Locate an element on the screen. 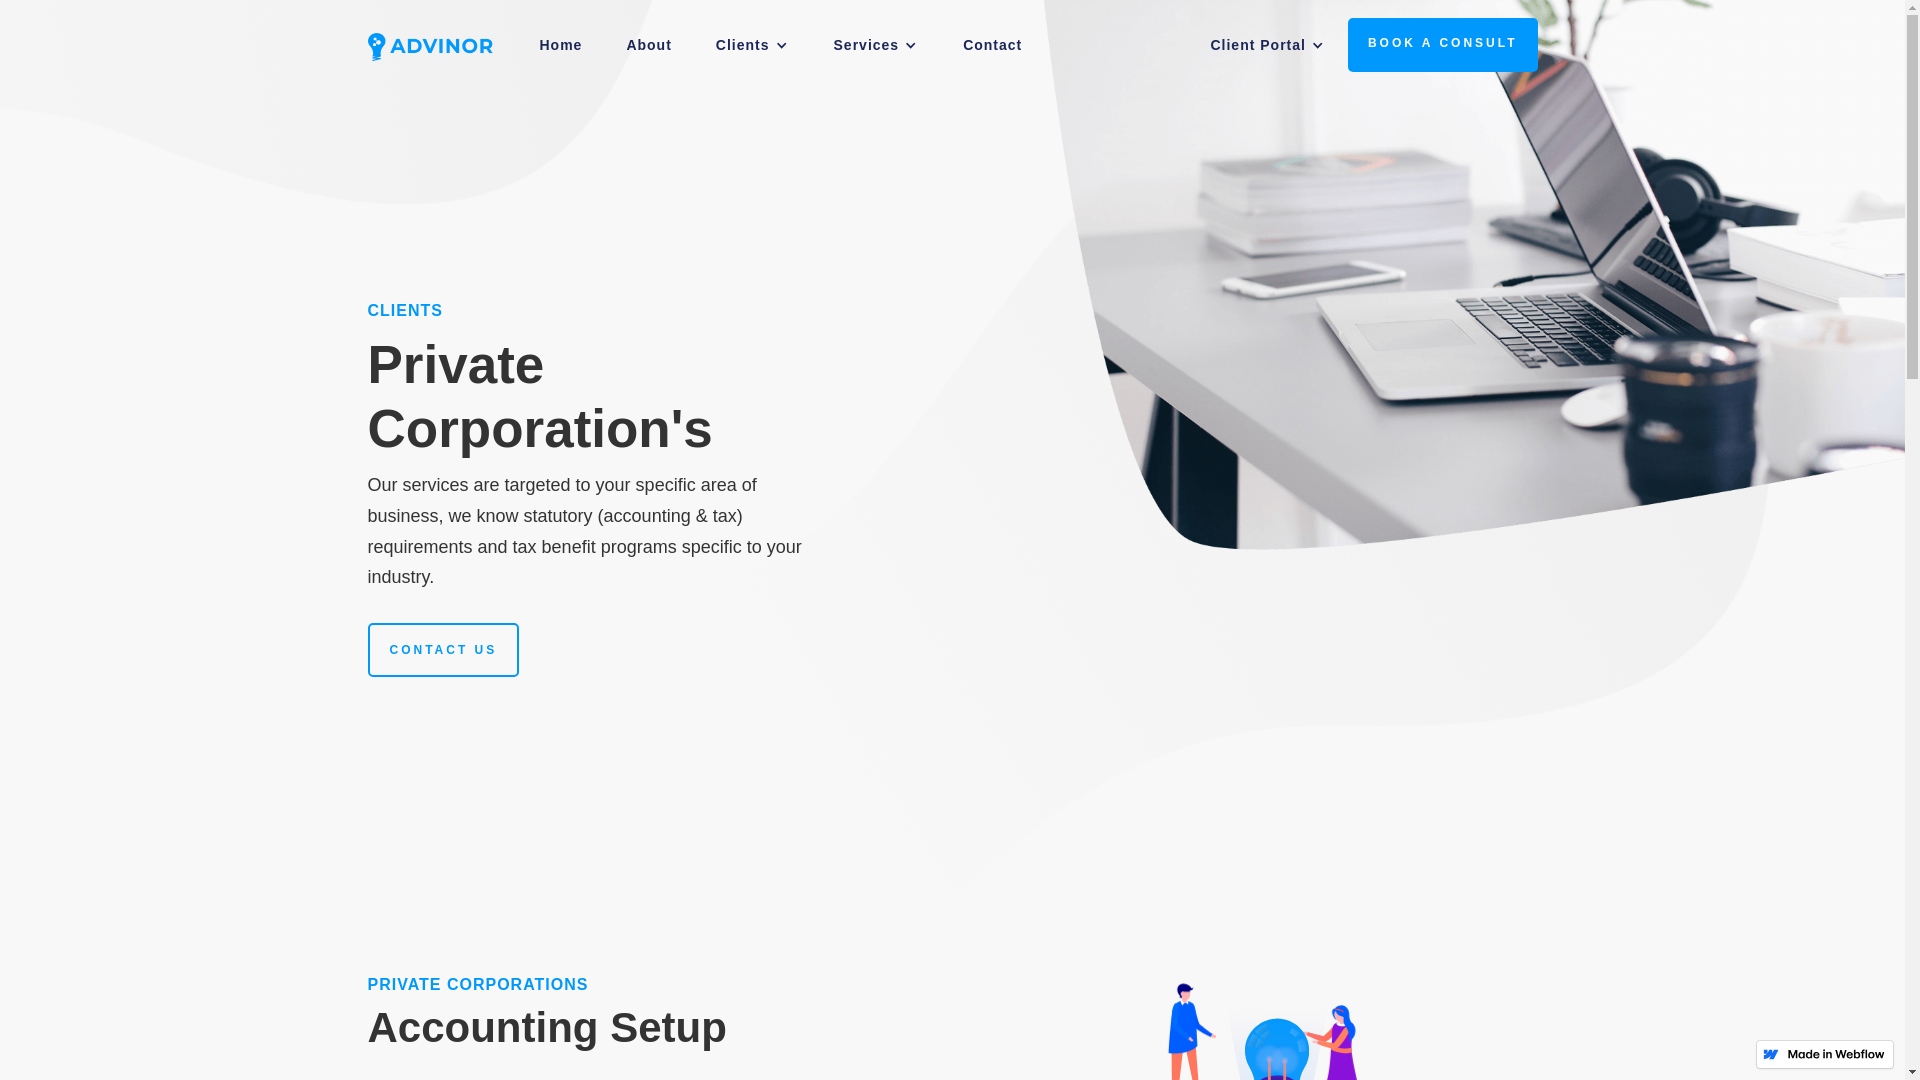 The width and height of the screenshot is (1920, 1080). BOOK A CONSULT is located at coordinates (1443, 45).